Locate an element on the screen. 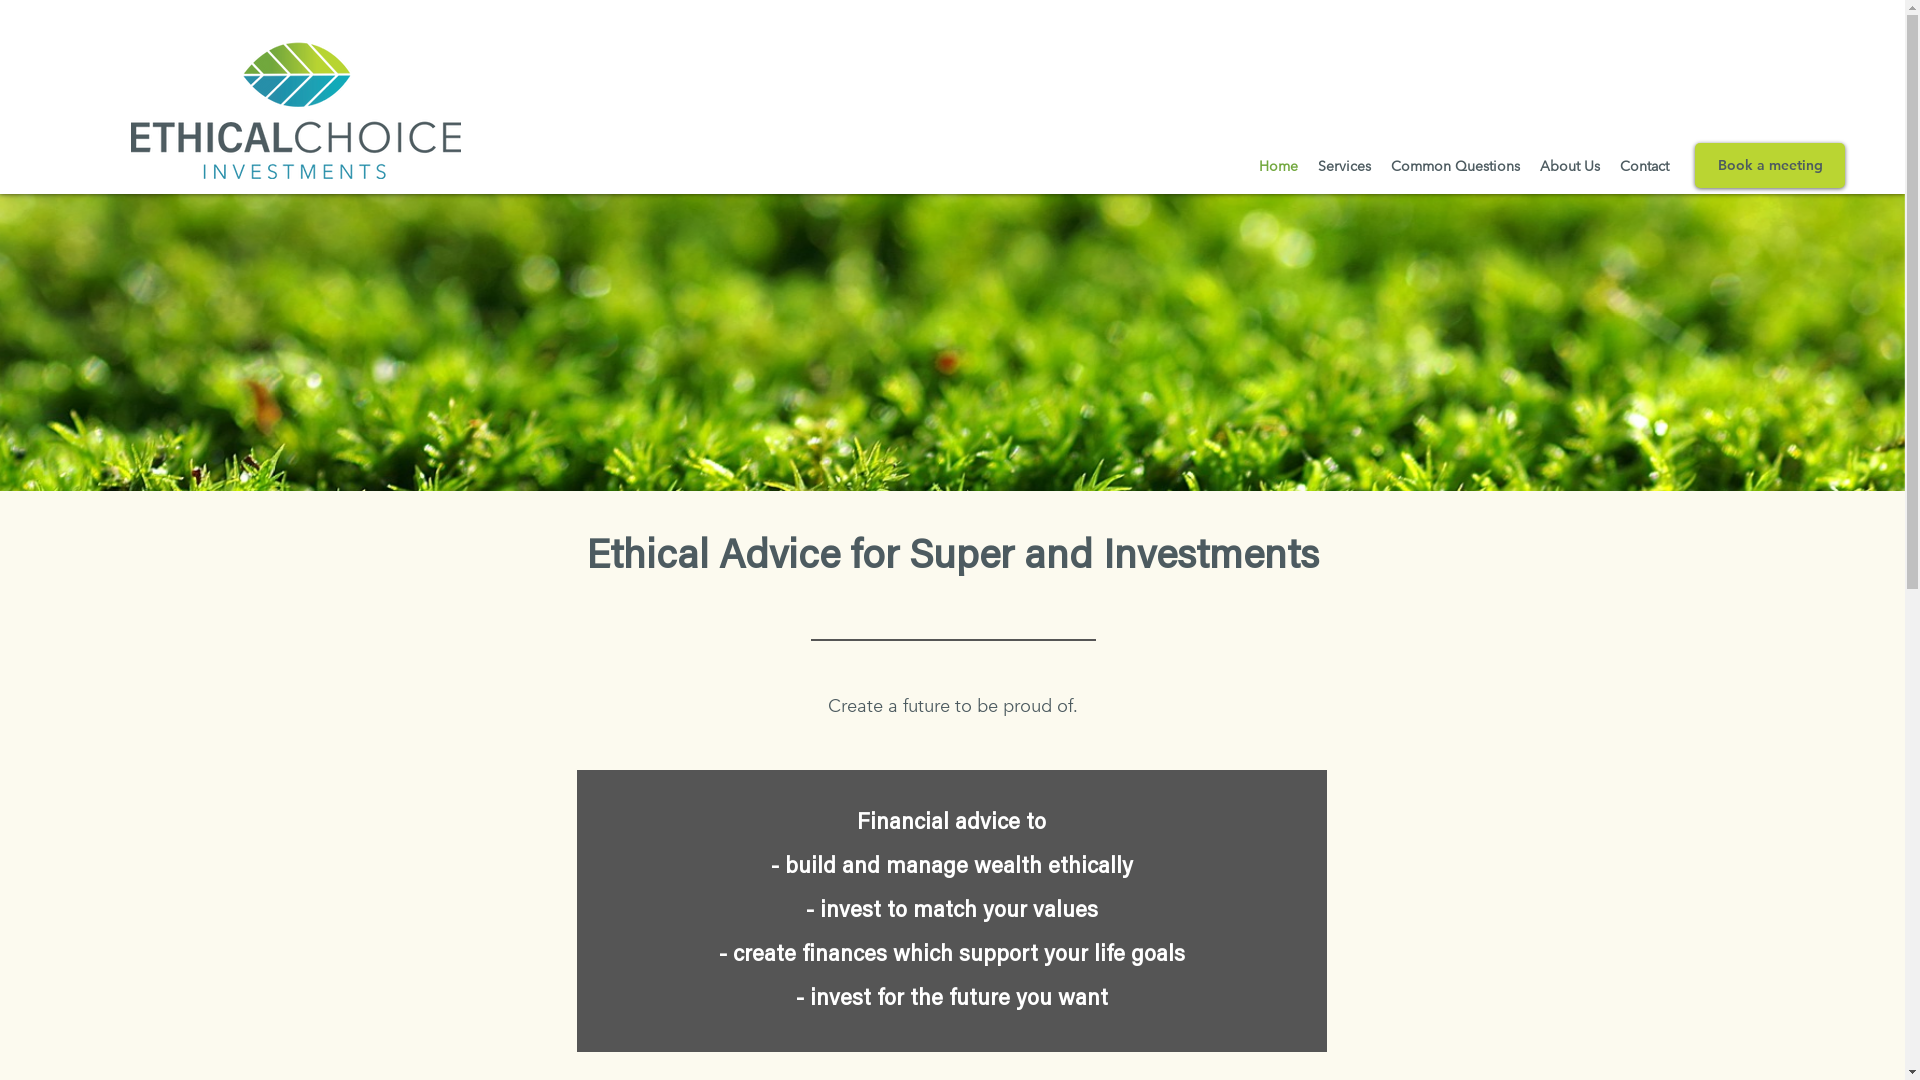 The image size is (1920, 1080). Services is located at coordinates (1344, 166).